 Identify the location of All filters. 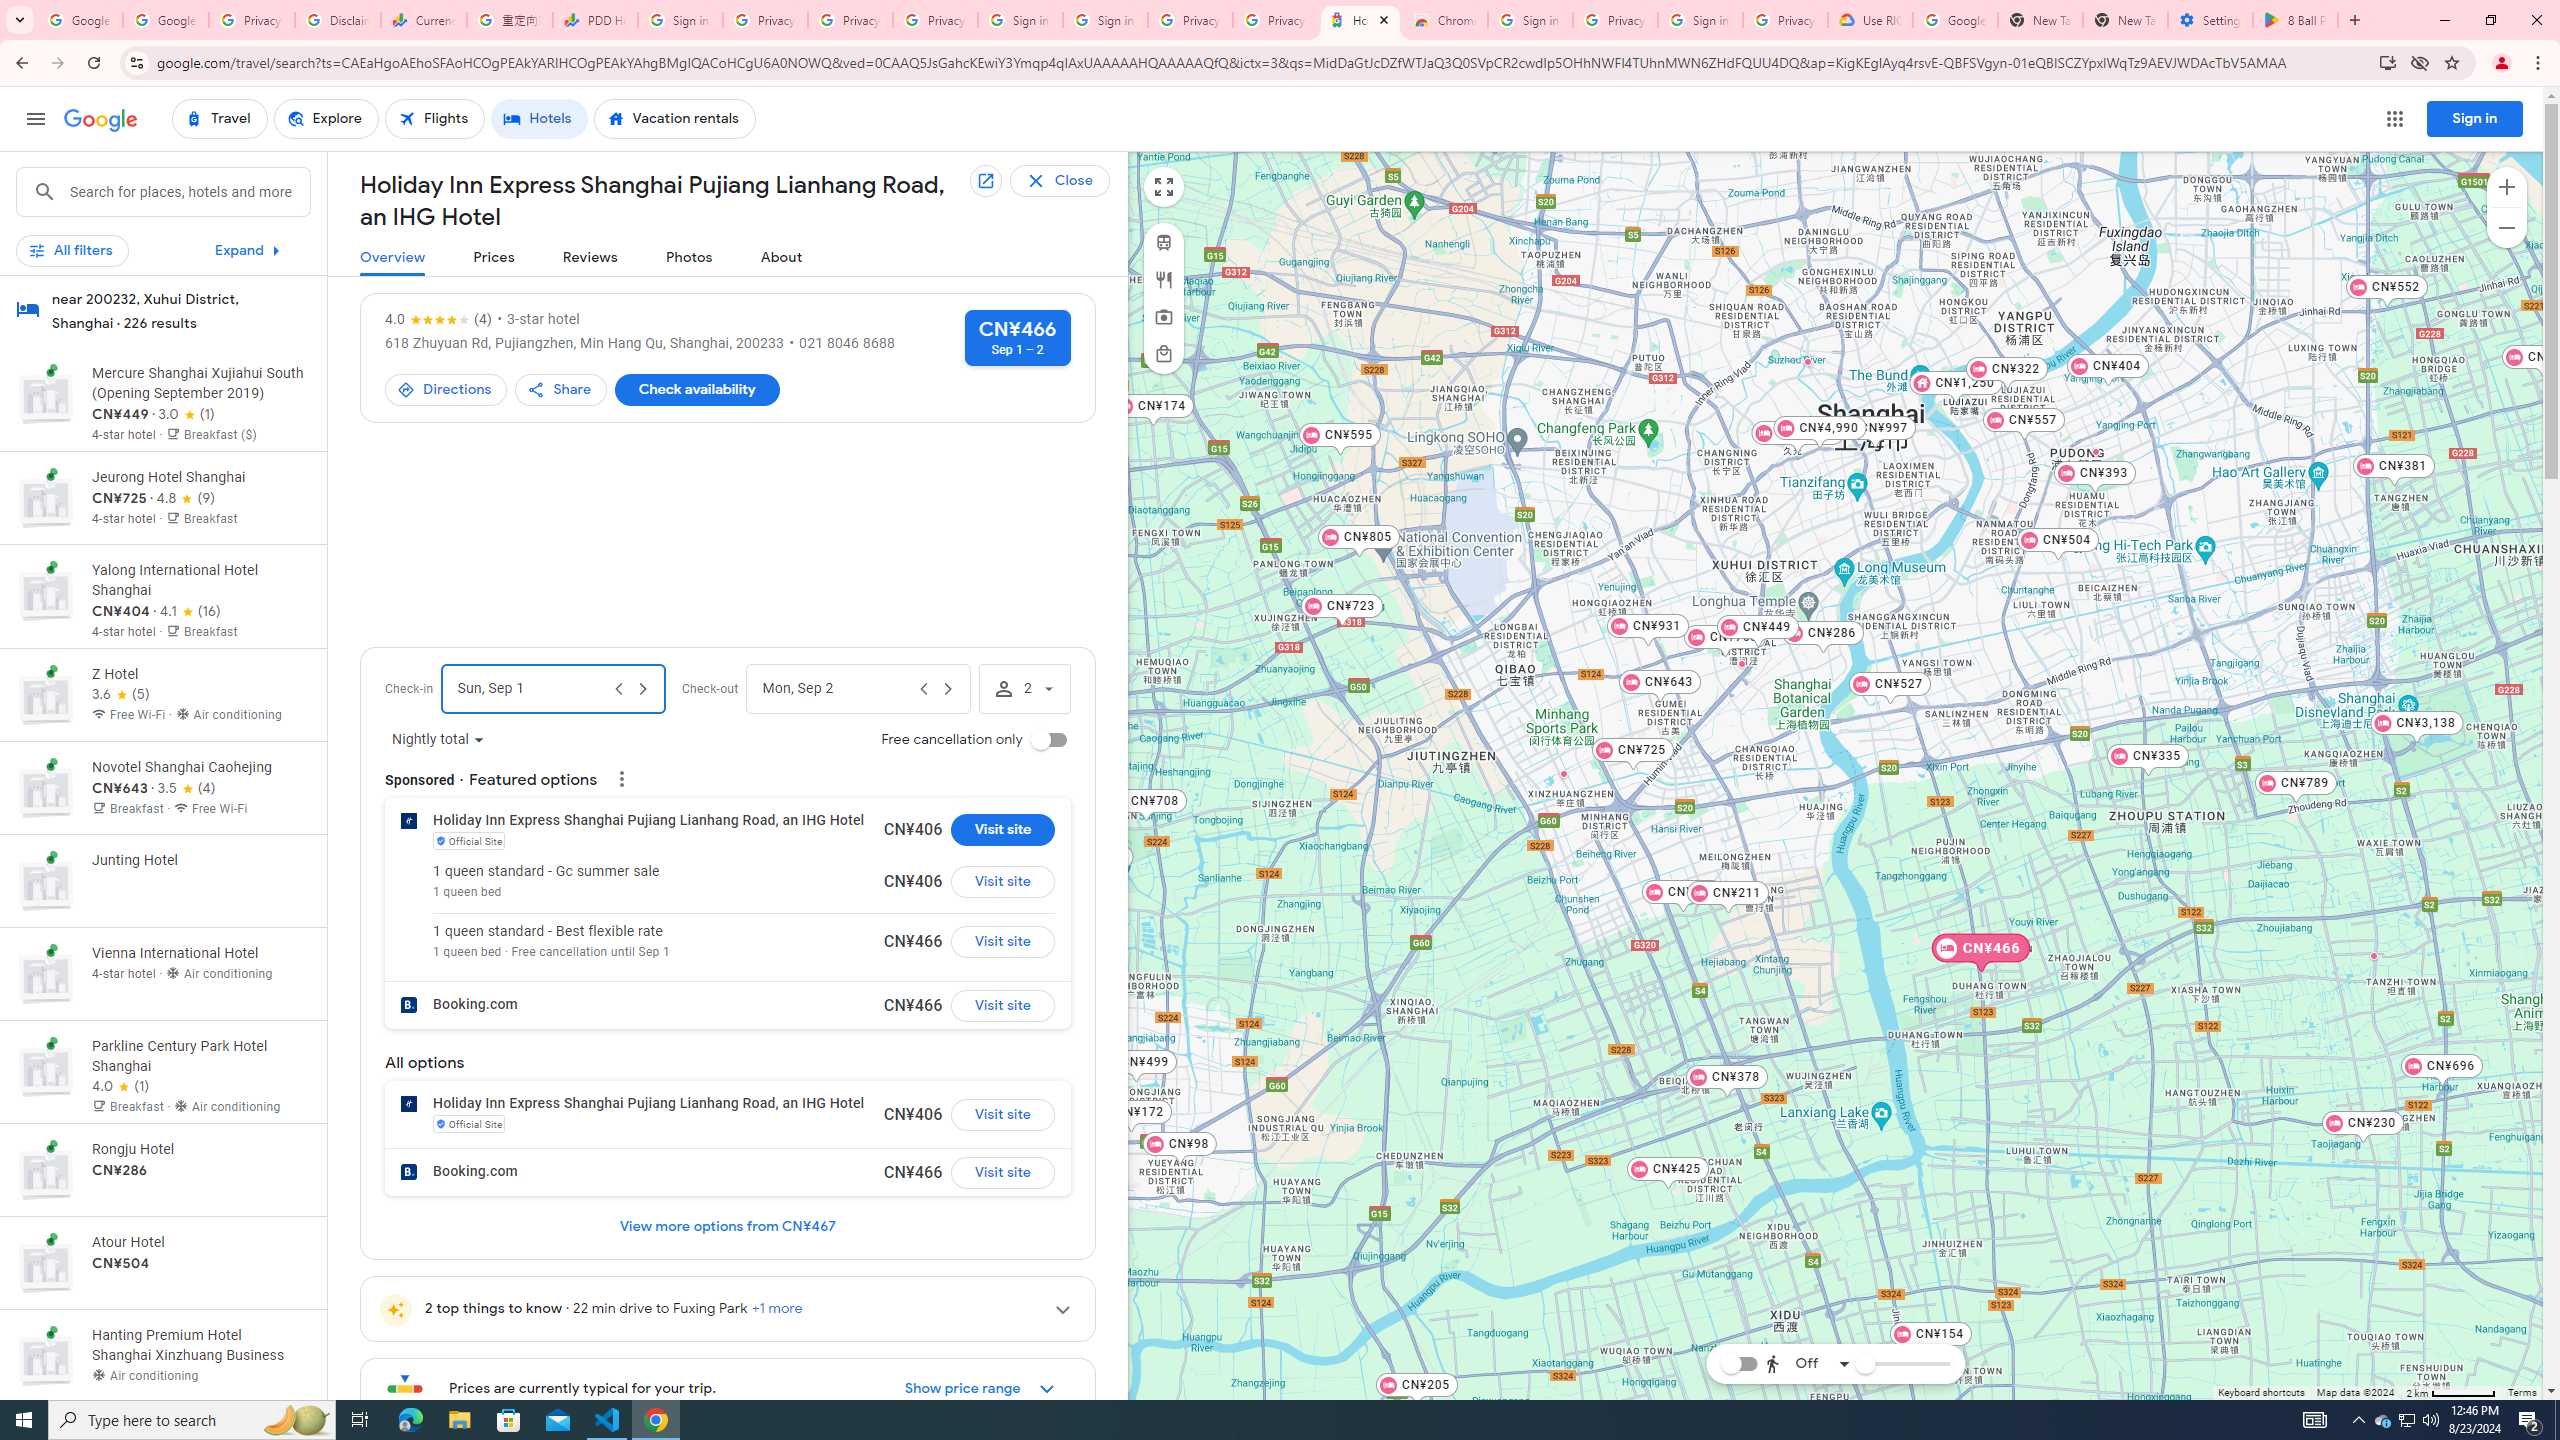
(72, 250).